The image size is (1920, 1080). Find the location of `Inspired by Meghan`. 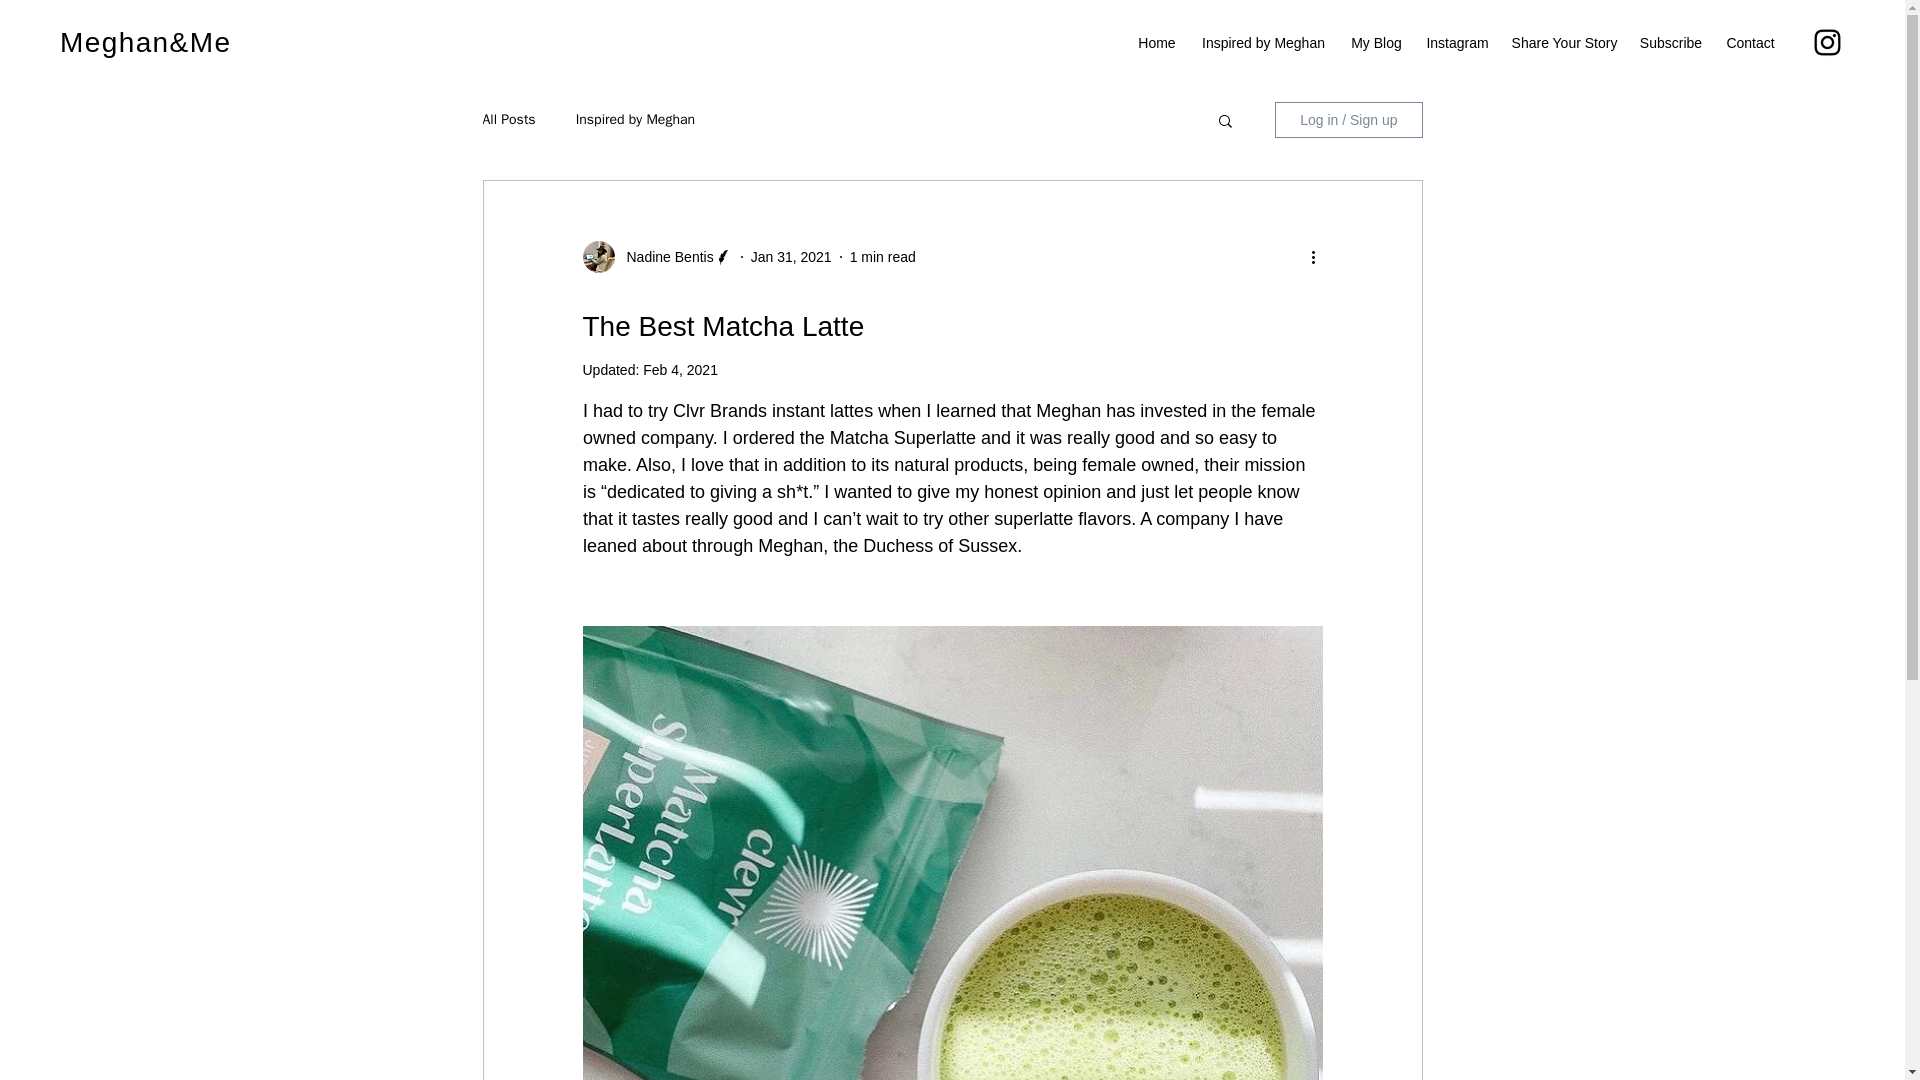

Inspired by Meghan is located at coordinates (1263, 43).